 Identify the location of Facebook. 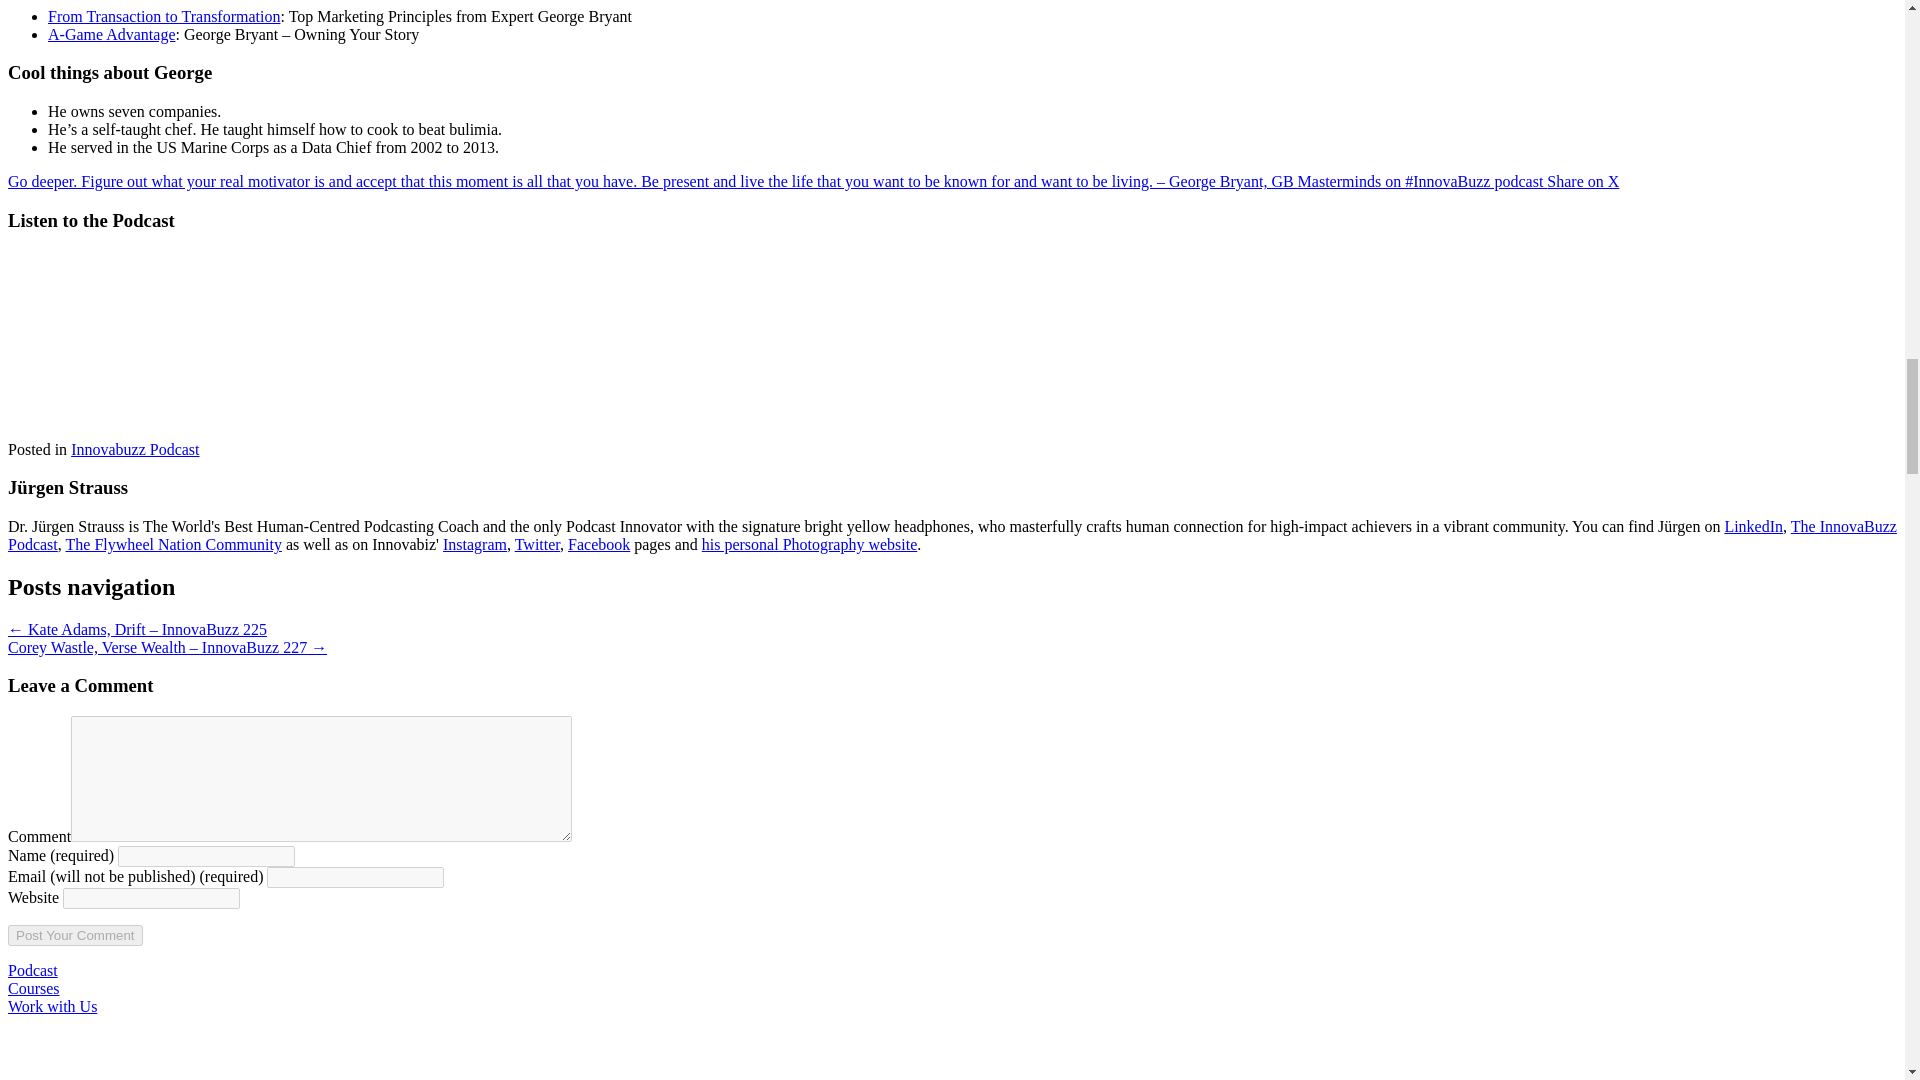
(598, 544).